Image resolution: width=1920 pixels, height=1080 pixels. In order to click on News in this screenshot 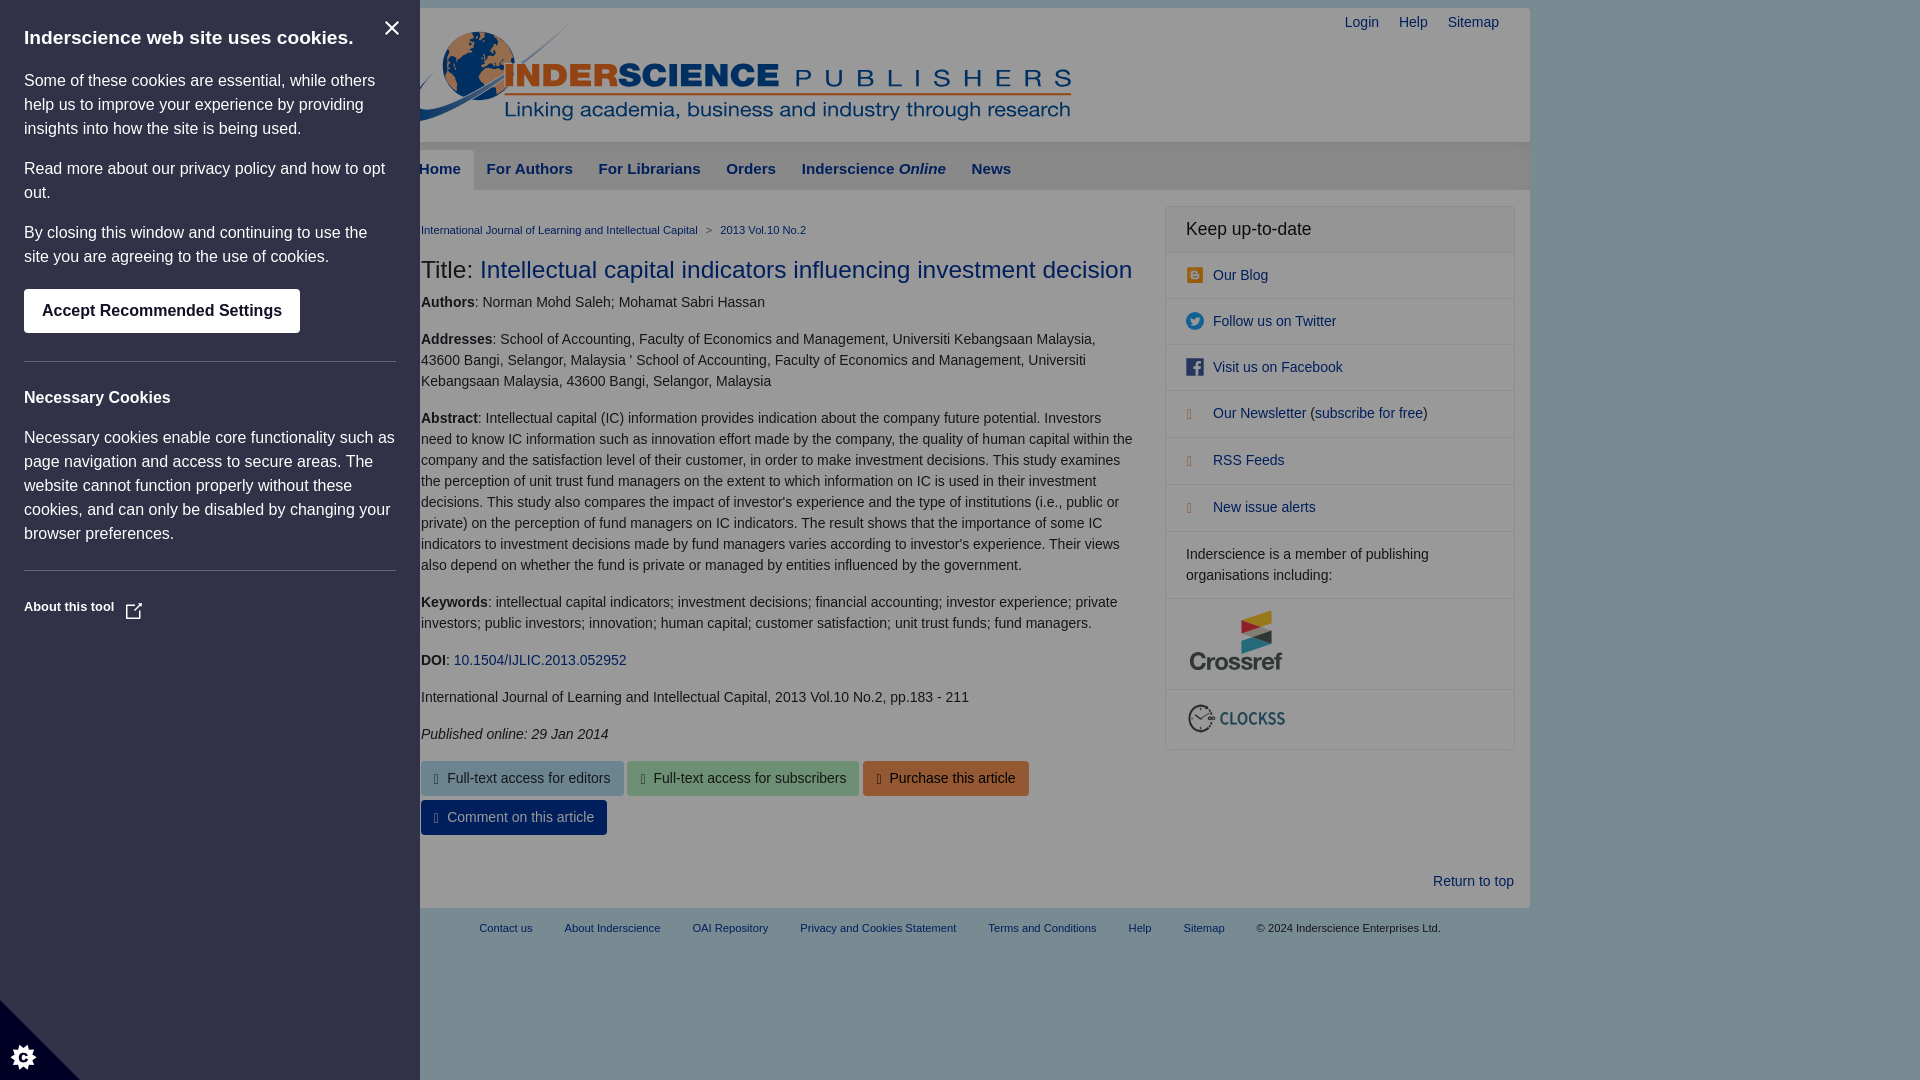, I will do `click(990, 170)`.